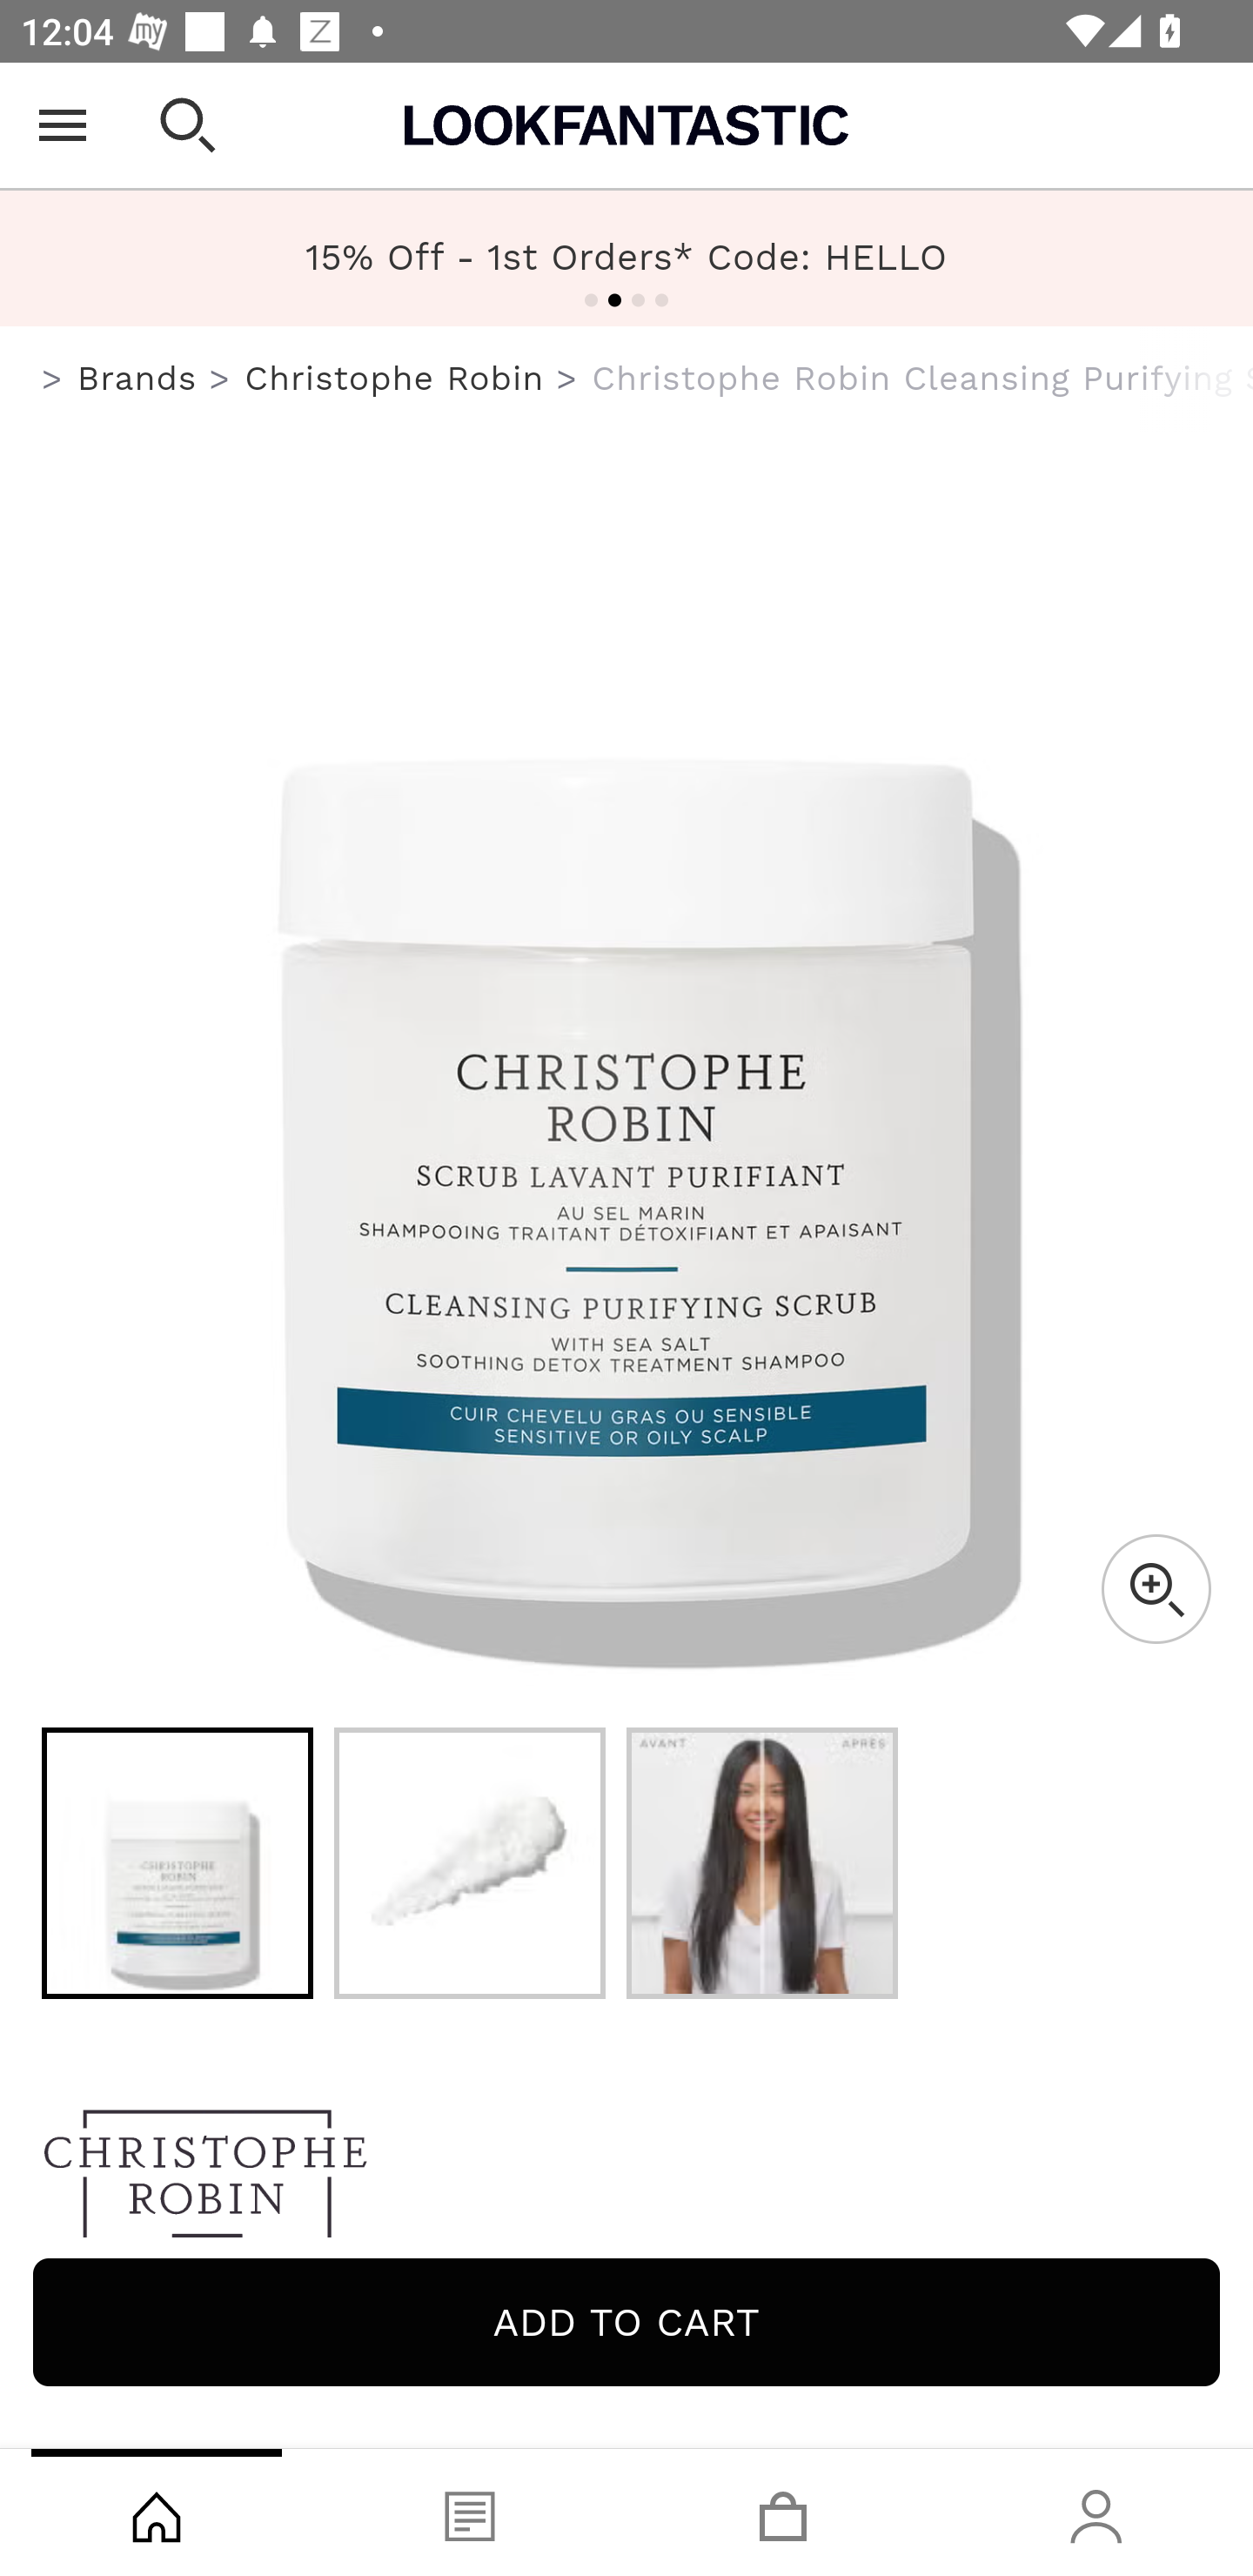 The image size is (1253, 2576). What do you see at coordinates (1156, 1589) in the screenshot?
I see `Zoom` at bounding box center [1156, 1589].